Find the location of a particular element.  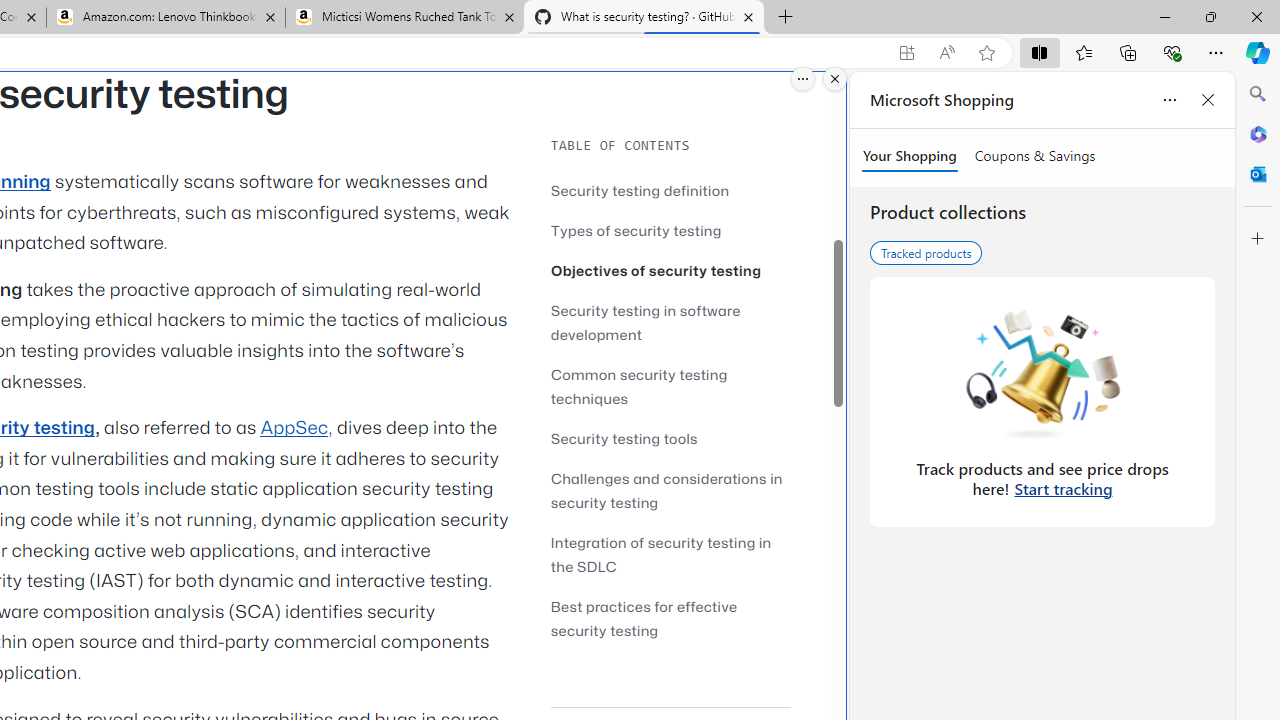

Customize is located at coordinates (1258, 239).